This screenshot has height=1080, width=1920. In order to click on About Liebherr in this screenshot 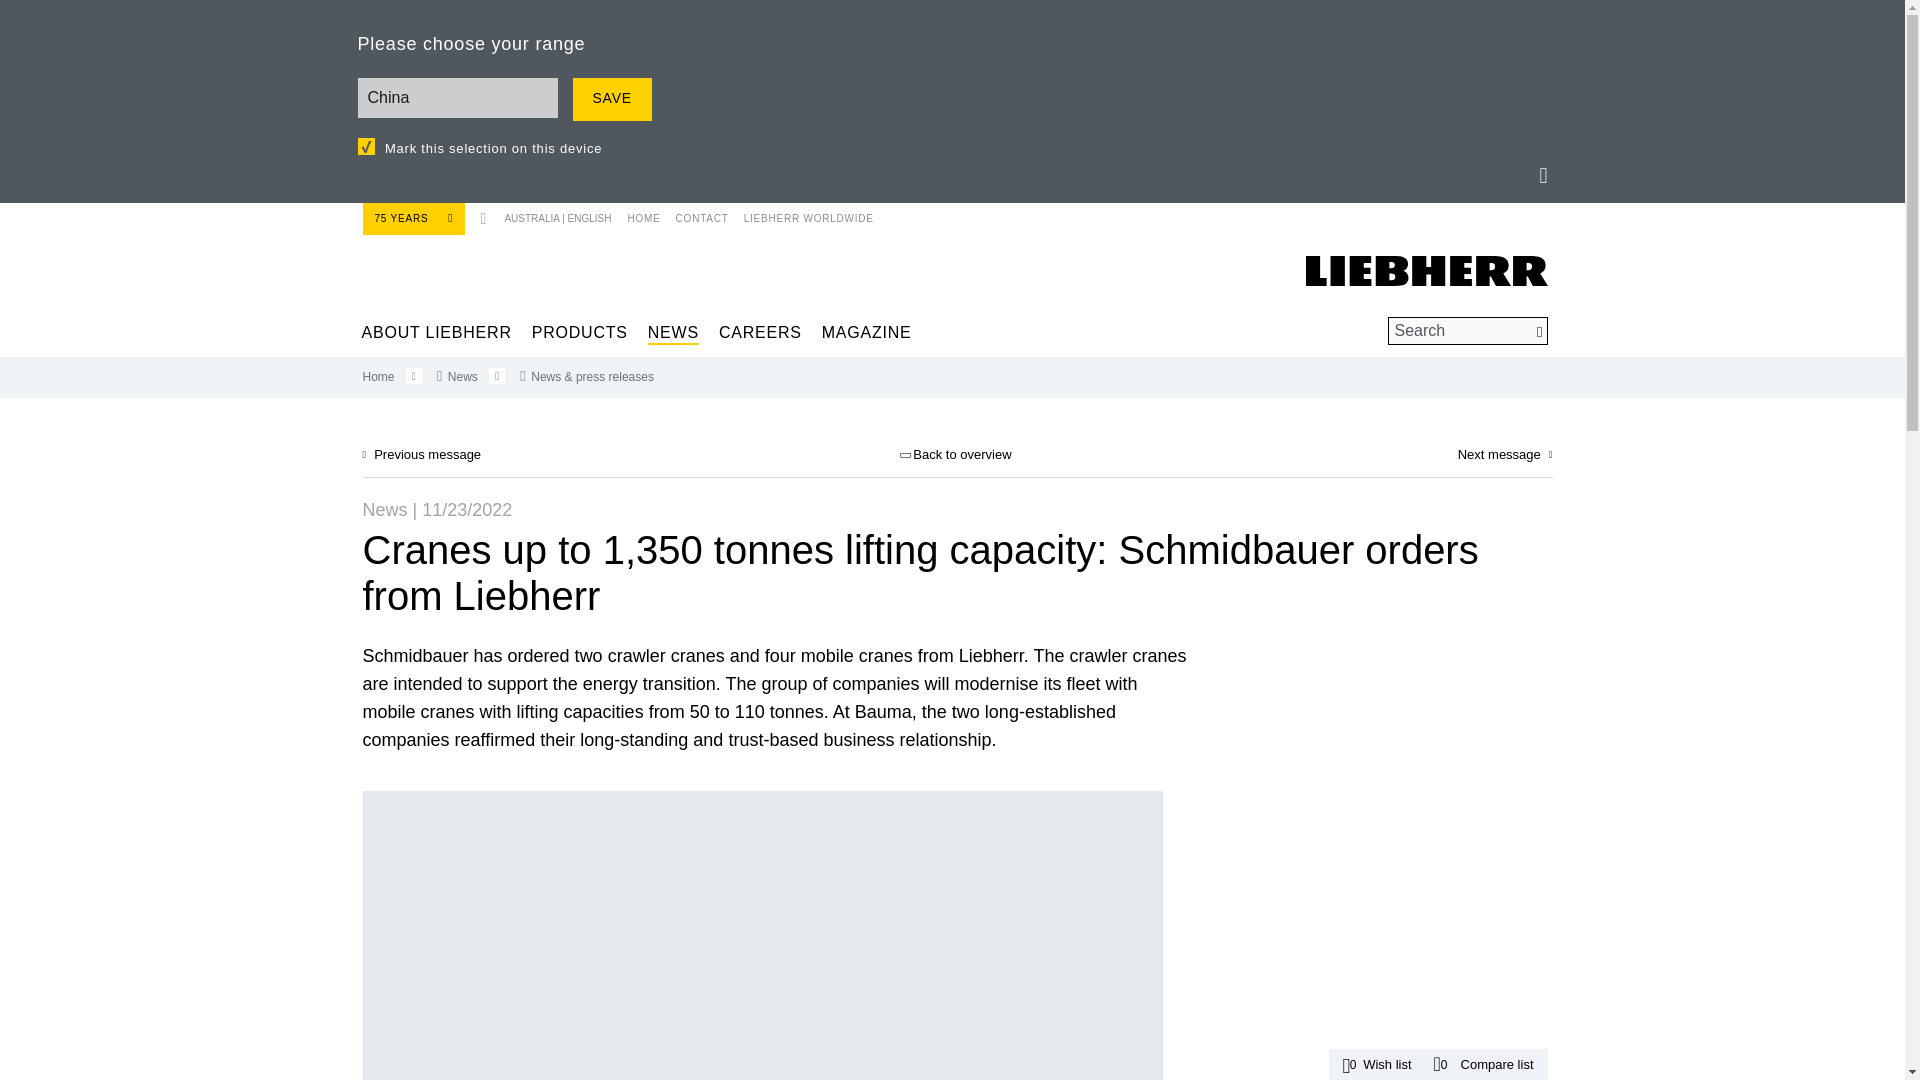, I will do `click(437, 332)`.